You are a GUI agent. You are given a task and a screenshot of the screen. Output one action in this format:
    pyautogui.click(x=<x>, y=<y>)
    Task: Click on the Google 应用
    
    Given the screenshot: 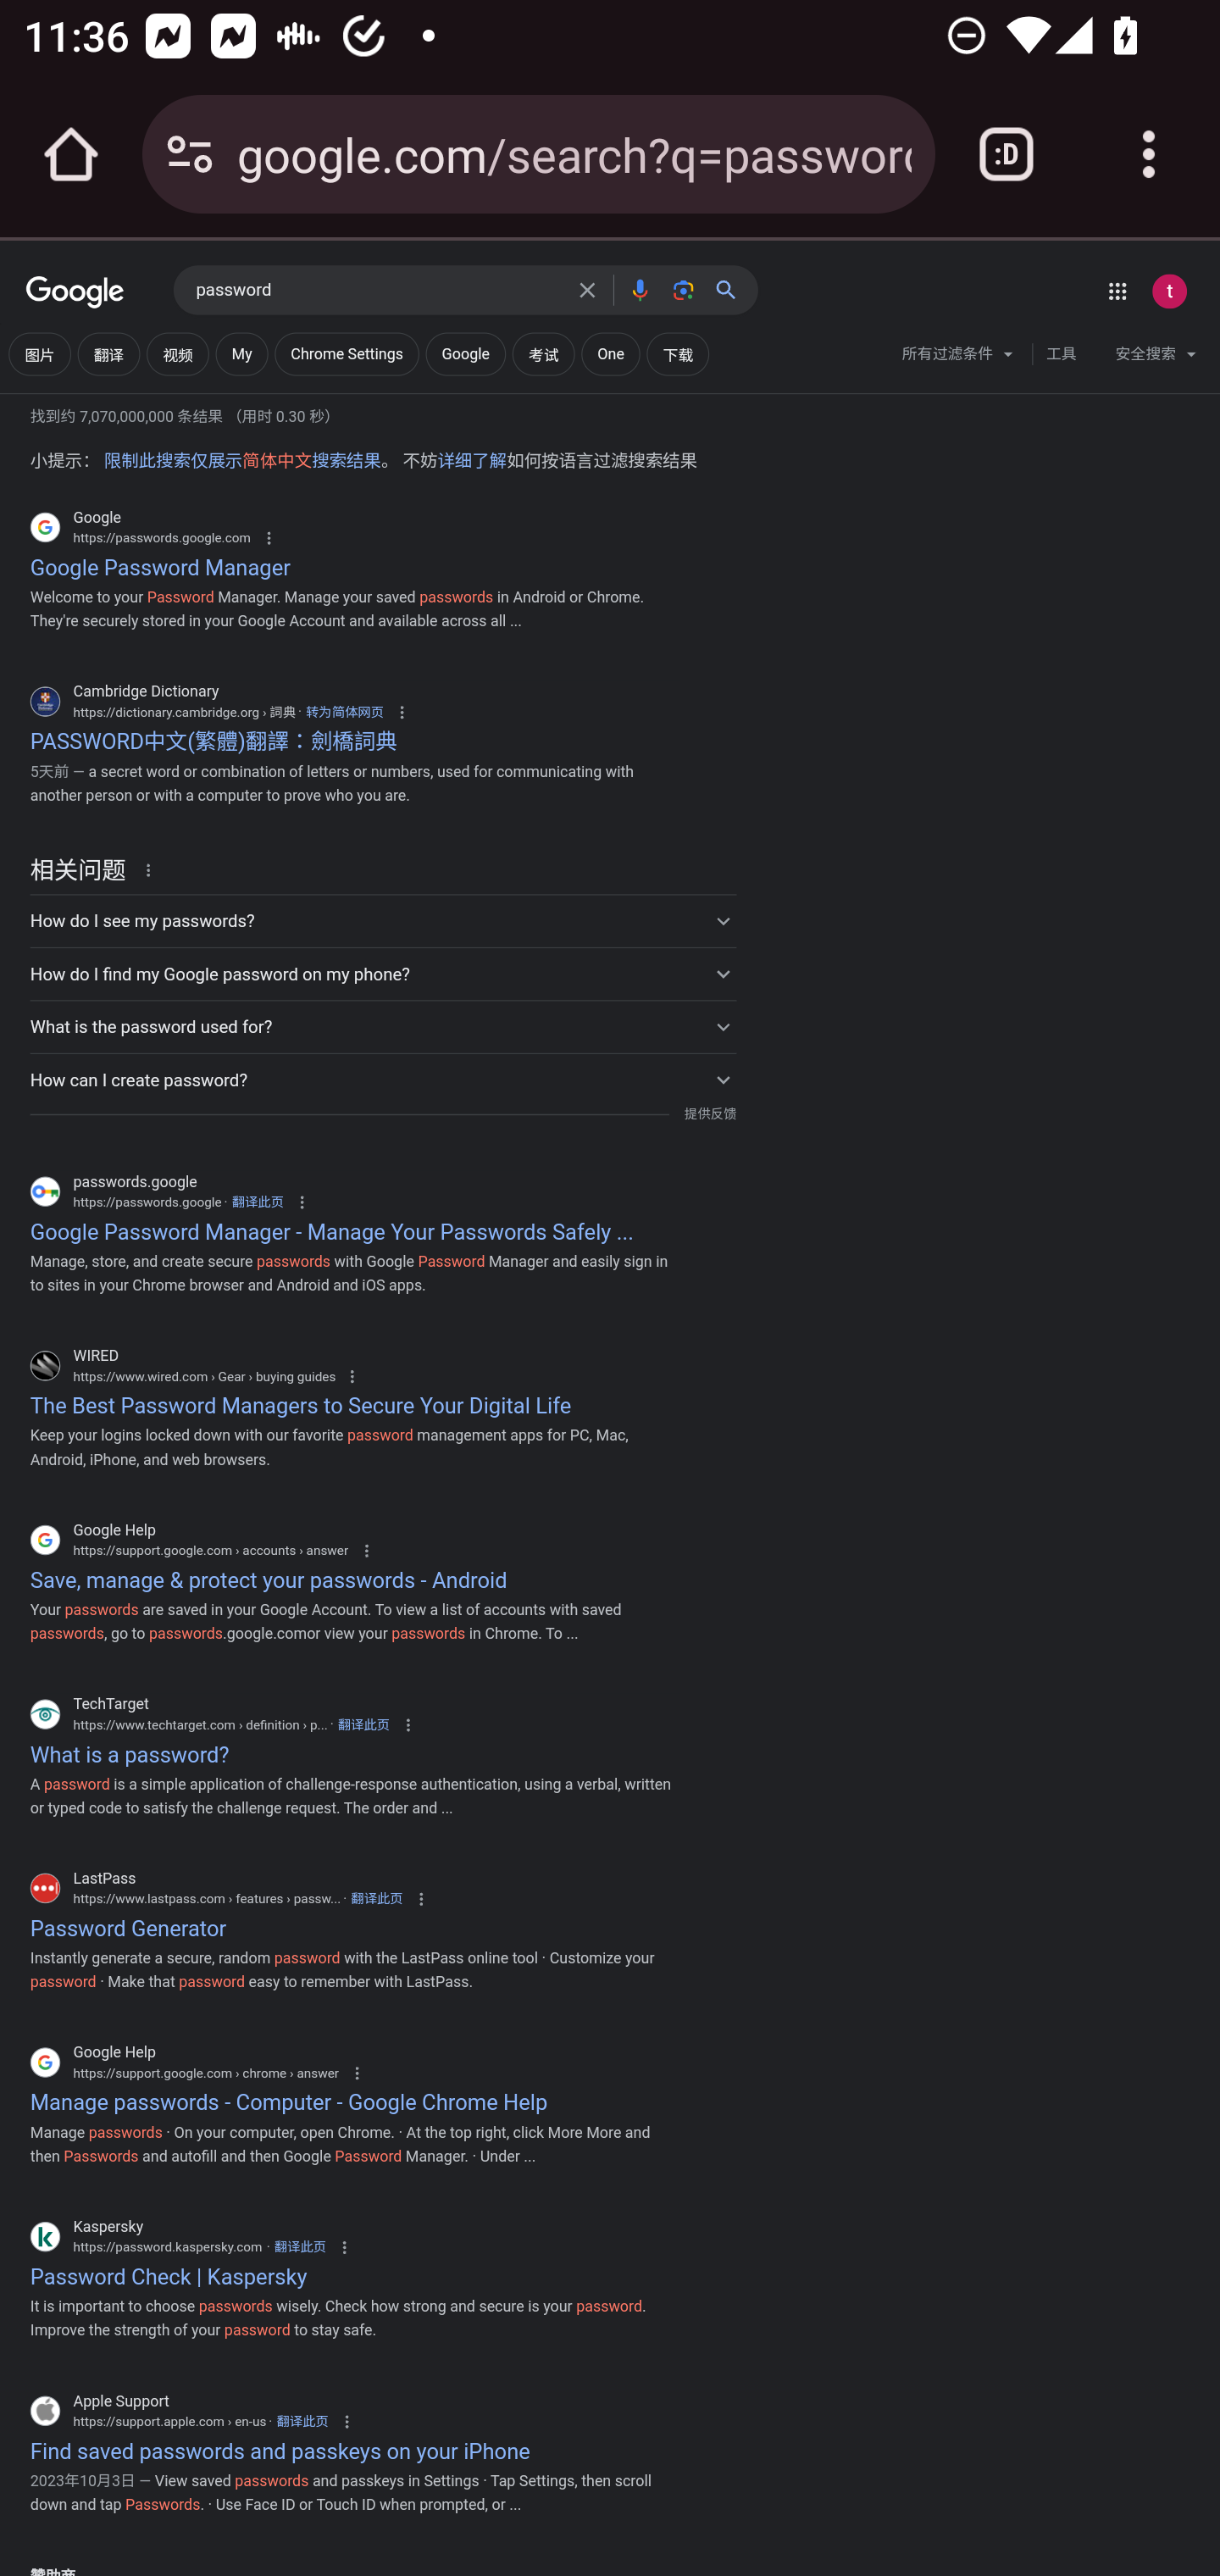 What is the action you would take?
    pyautogui.click(x=1117, y=291)
    